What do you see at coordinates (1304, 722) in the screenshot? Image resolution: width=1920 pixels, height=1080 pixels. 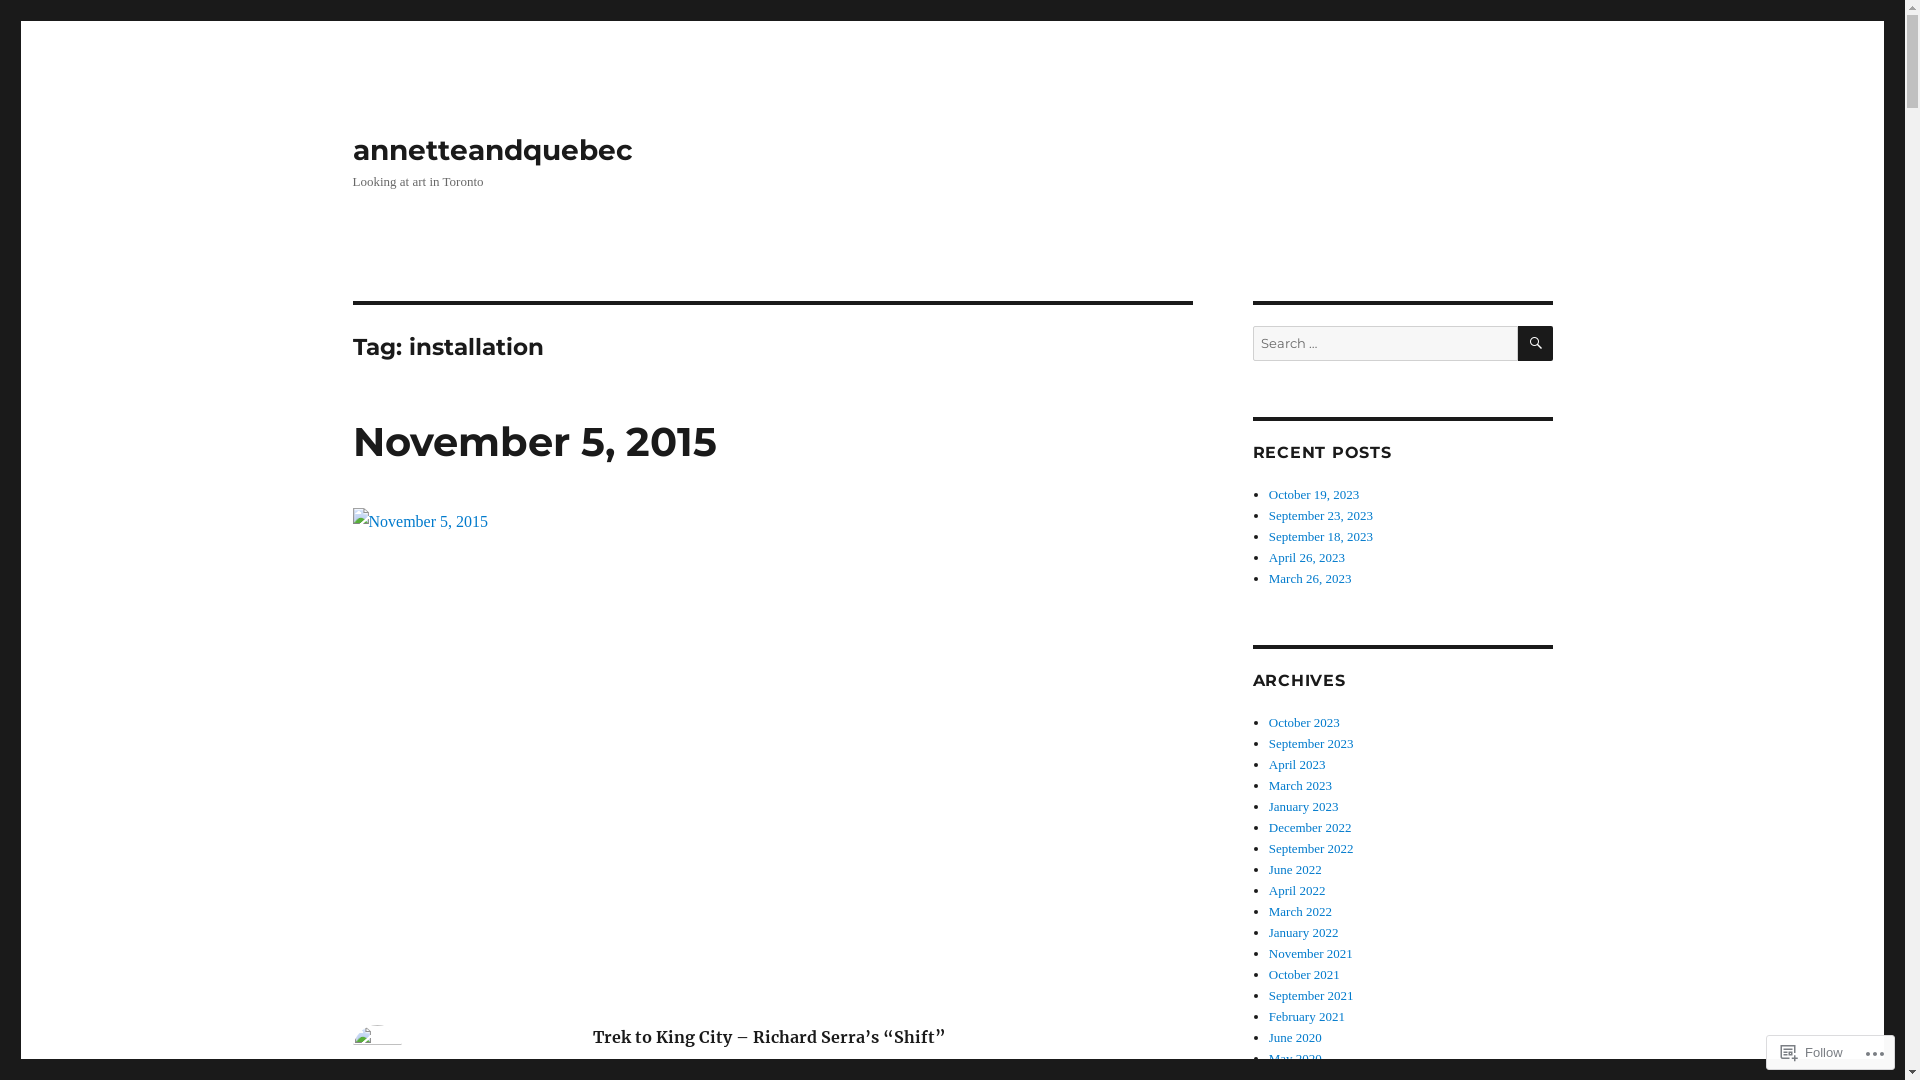 I see `October 2023` at bounding box center [1304, 722].